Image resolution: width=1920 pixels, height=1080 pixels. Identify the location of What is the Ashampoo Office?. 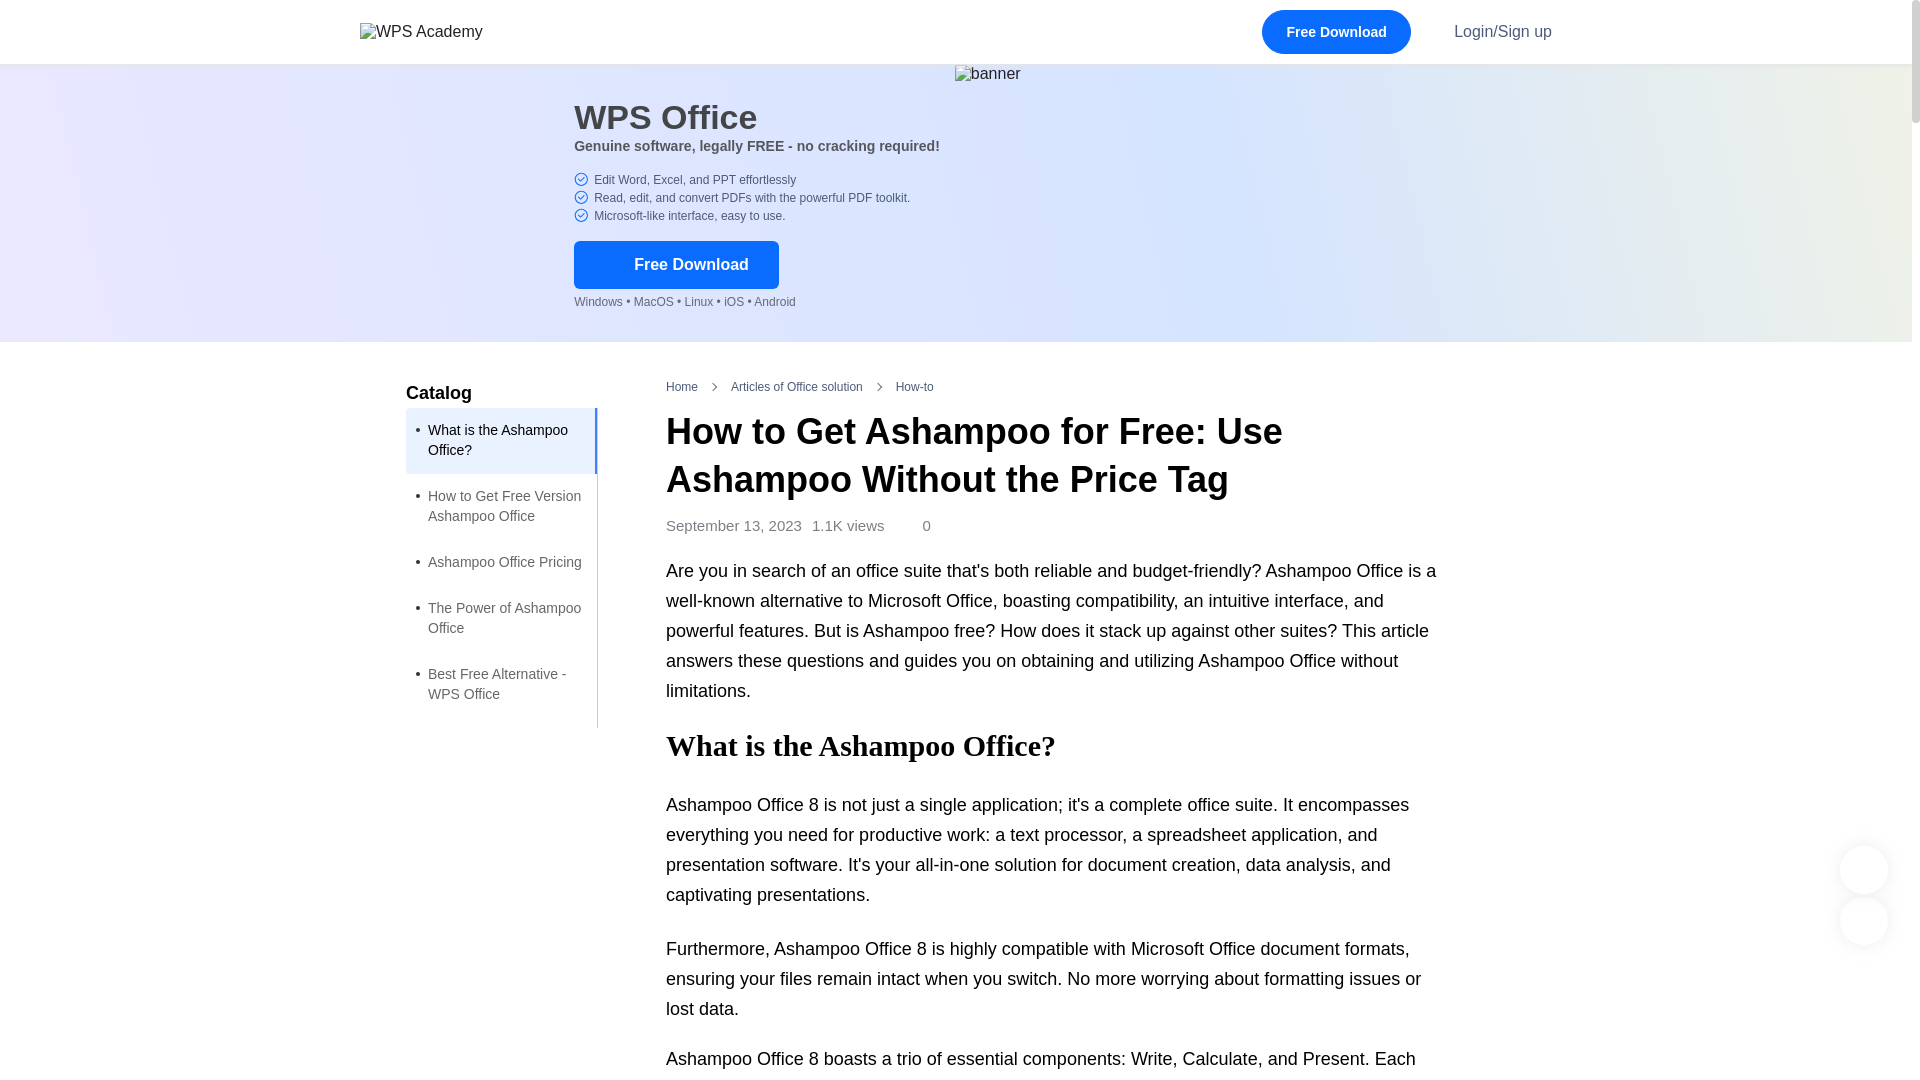
(501, 441).